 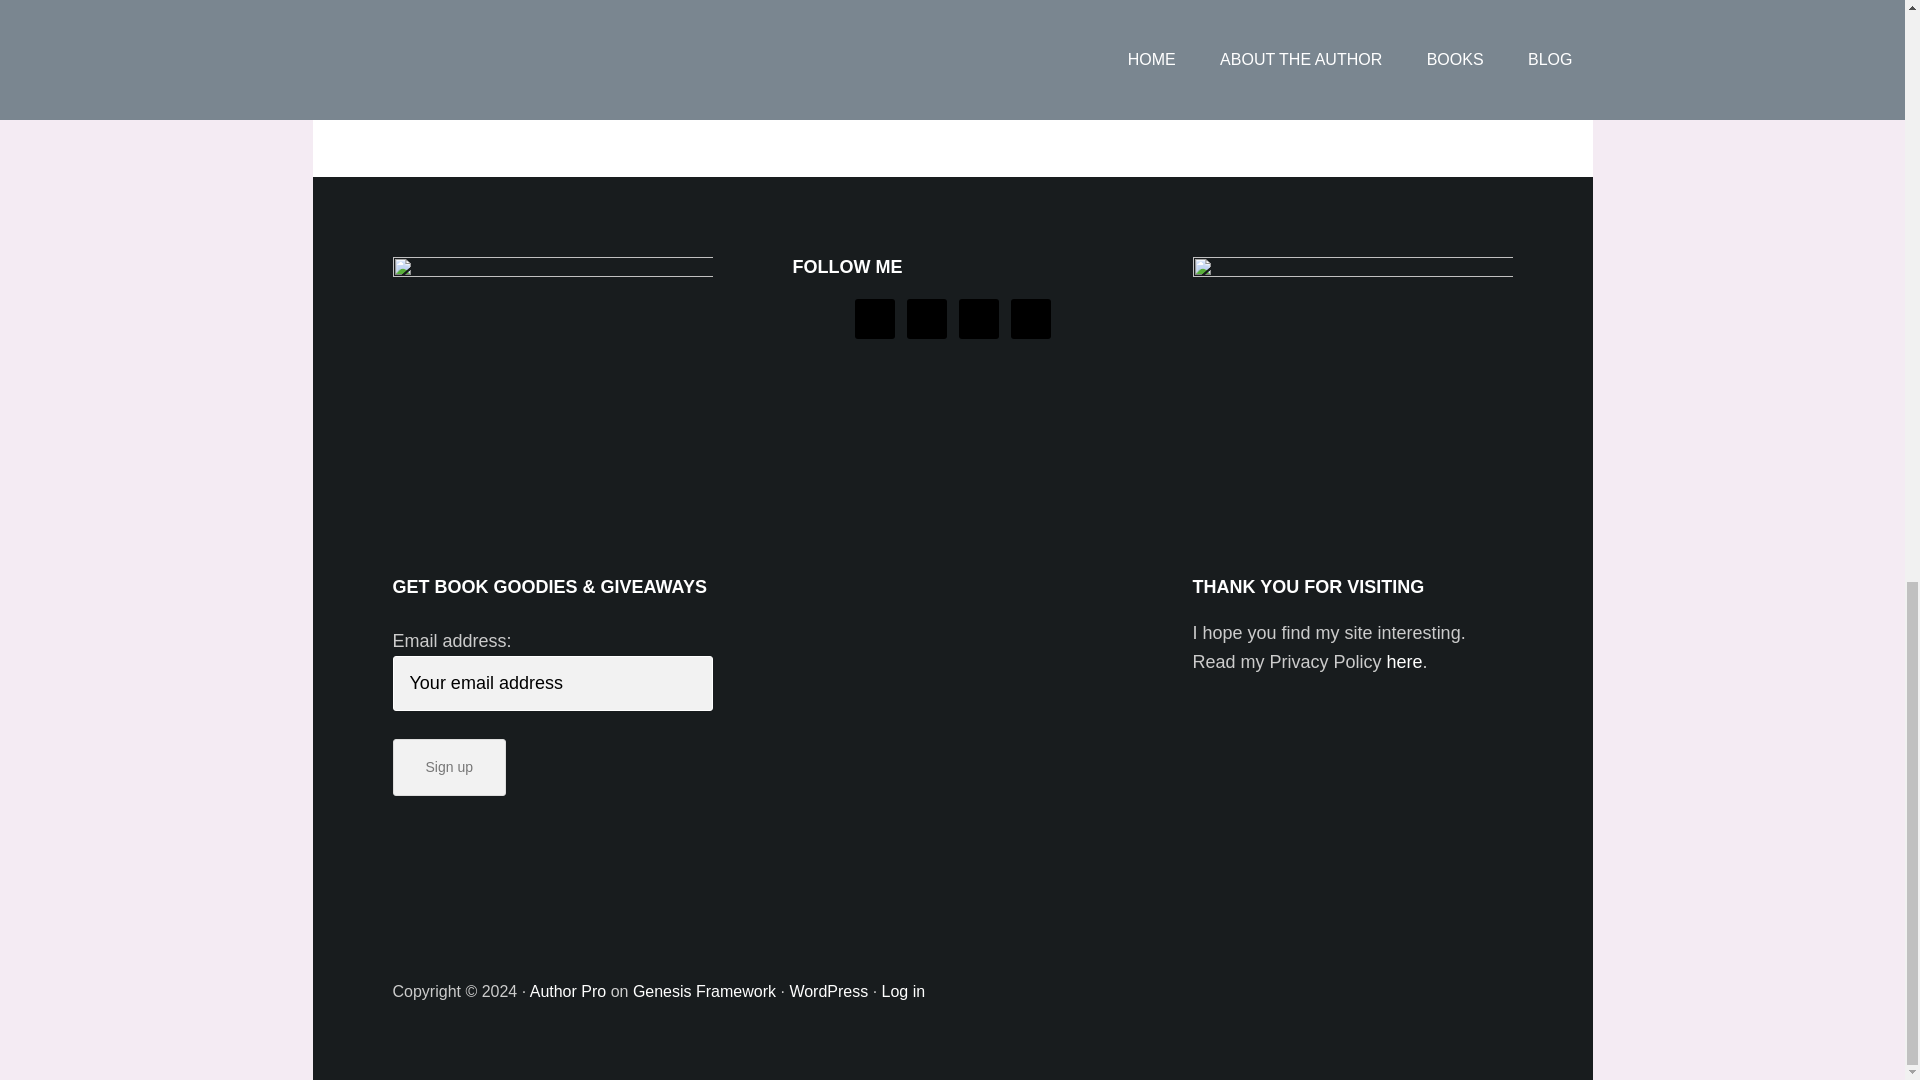 What do you see at coordinates (828, 991) in the screenshot?
I see `WordPress` at bounding box center [828, 991].